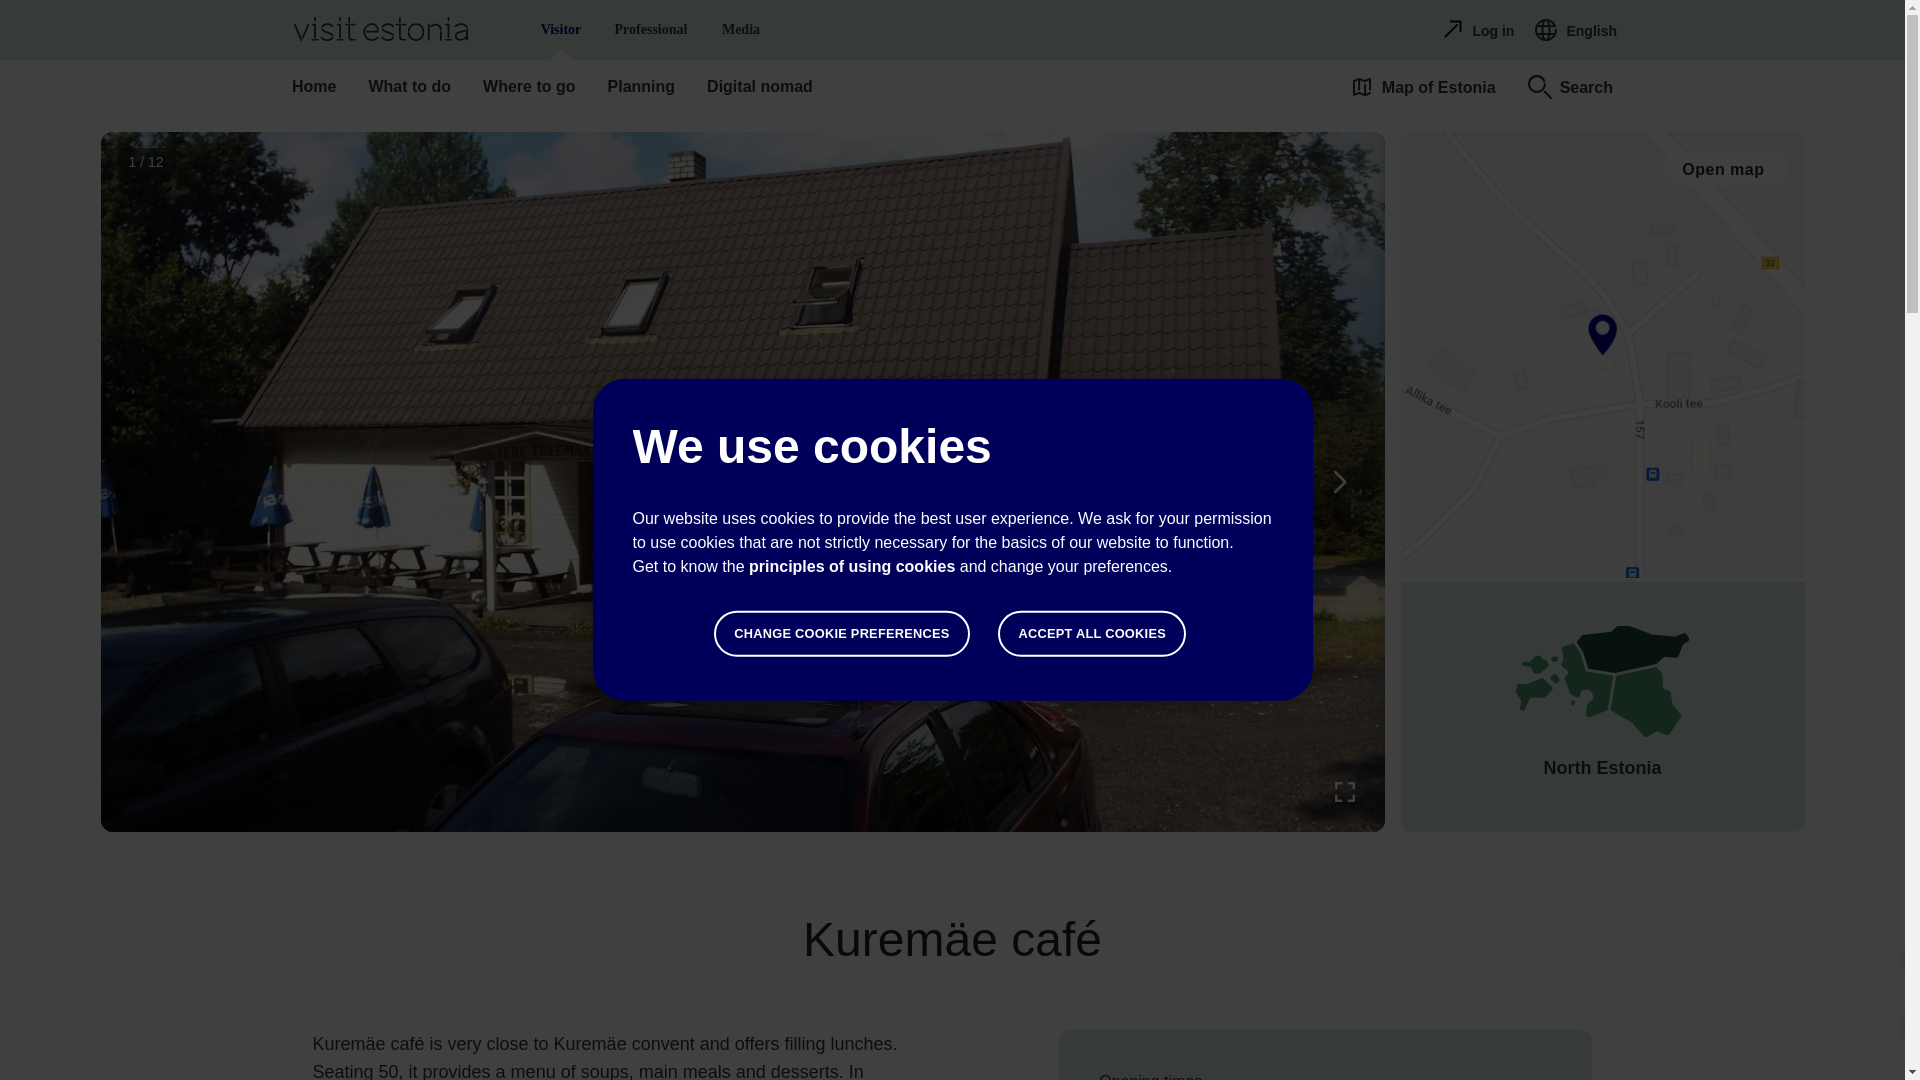 The image size is (1920, 1080). I want to click on ACCEPT ALL COOKIES, so click(650, 30).